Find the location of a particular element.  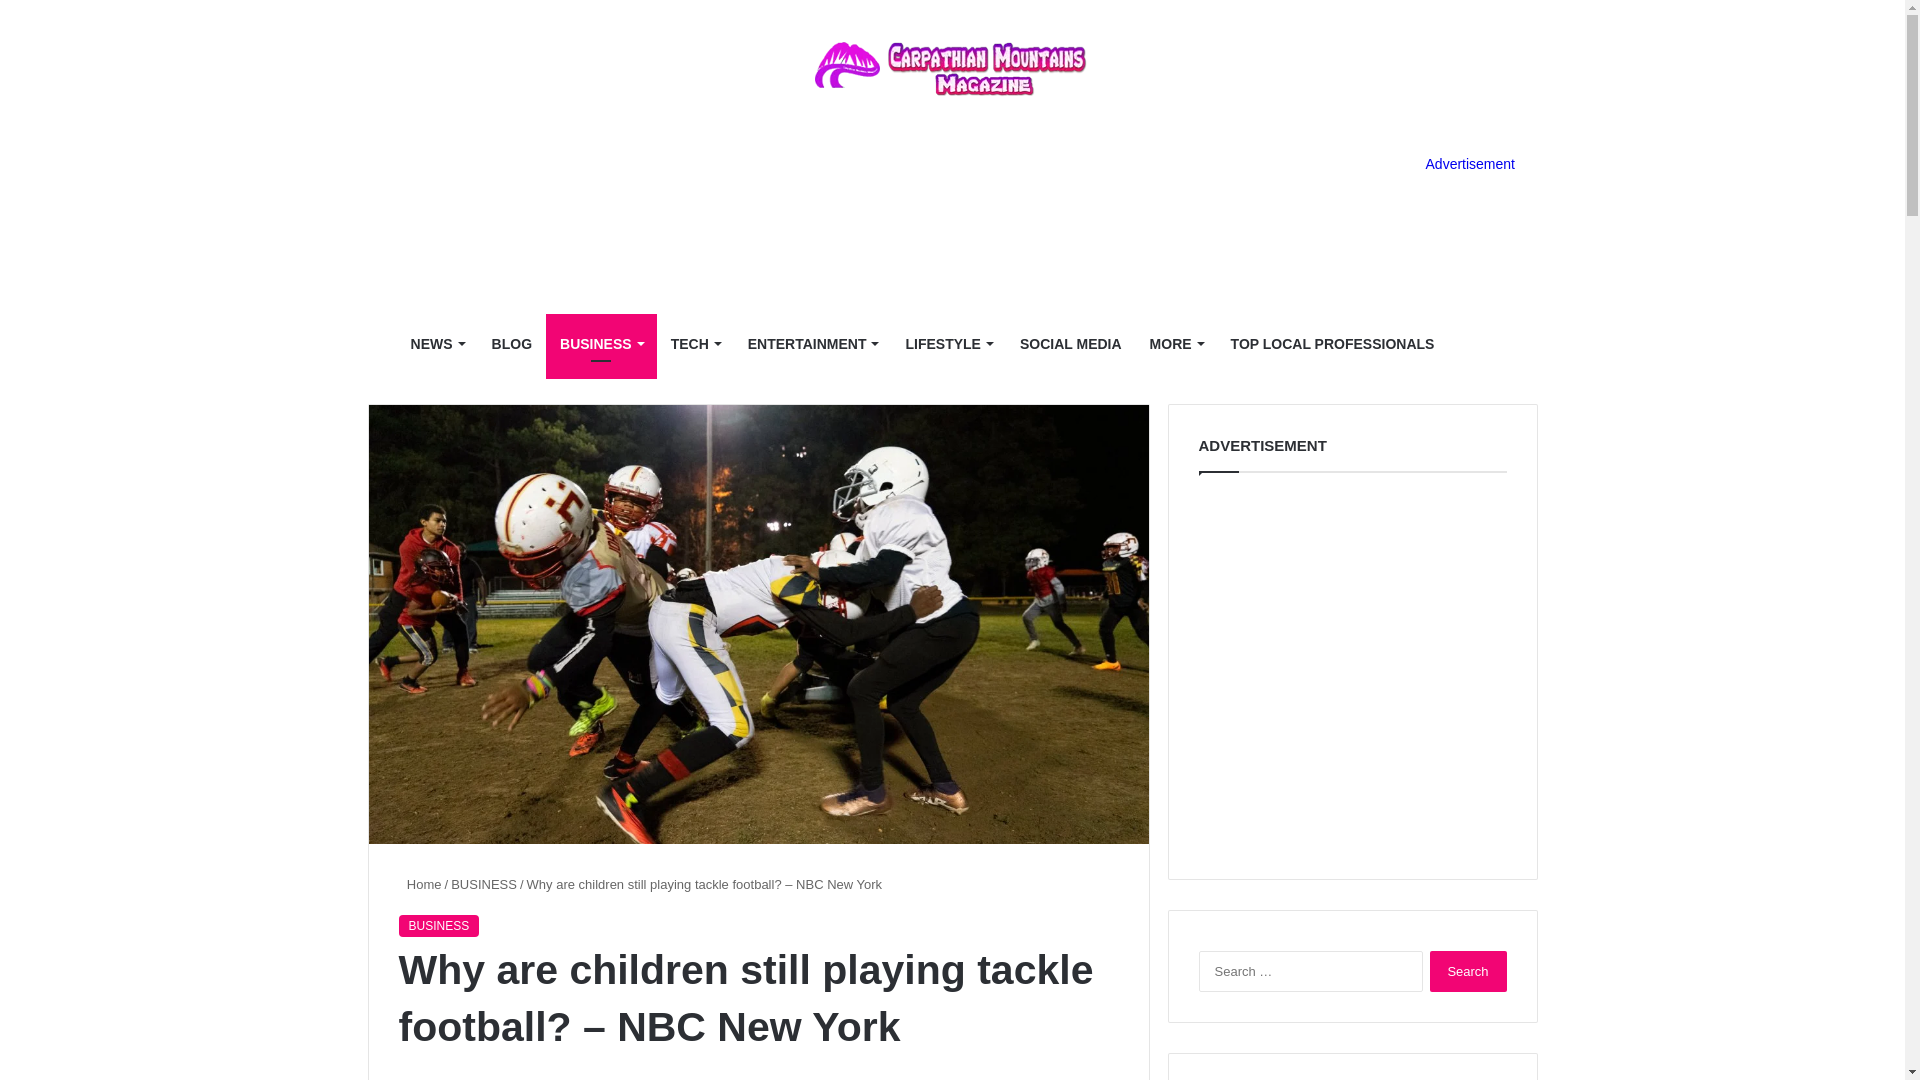

TECH is located at coordinates (694, 344).